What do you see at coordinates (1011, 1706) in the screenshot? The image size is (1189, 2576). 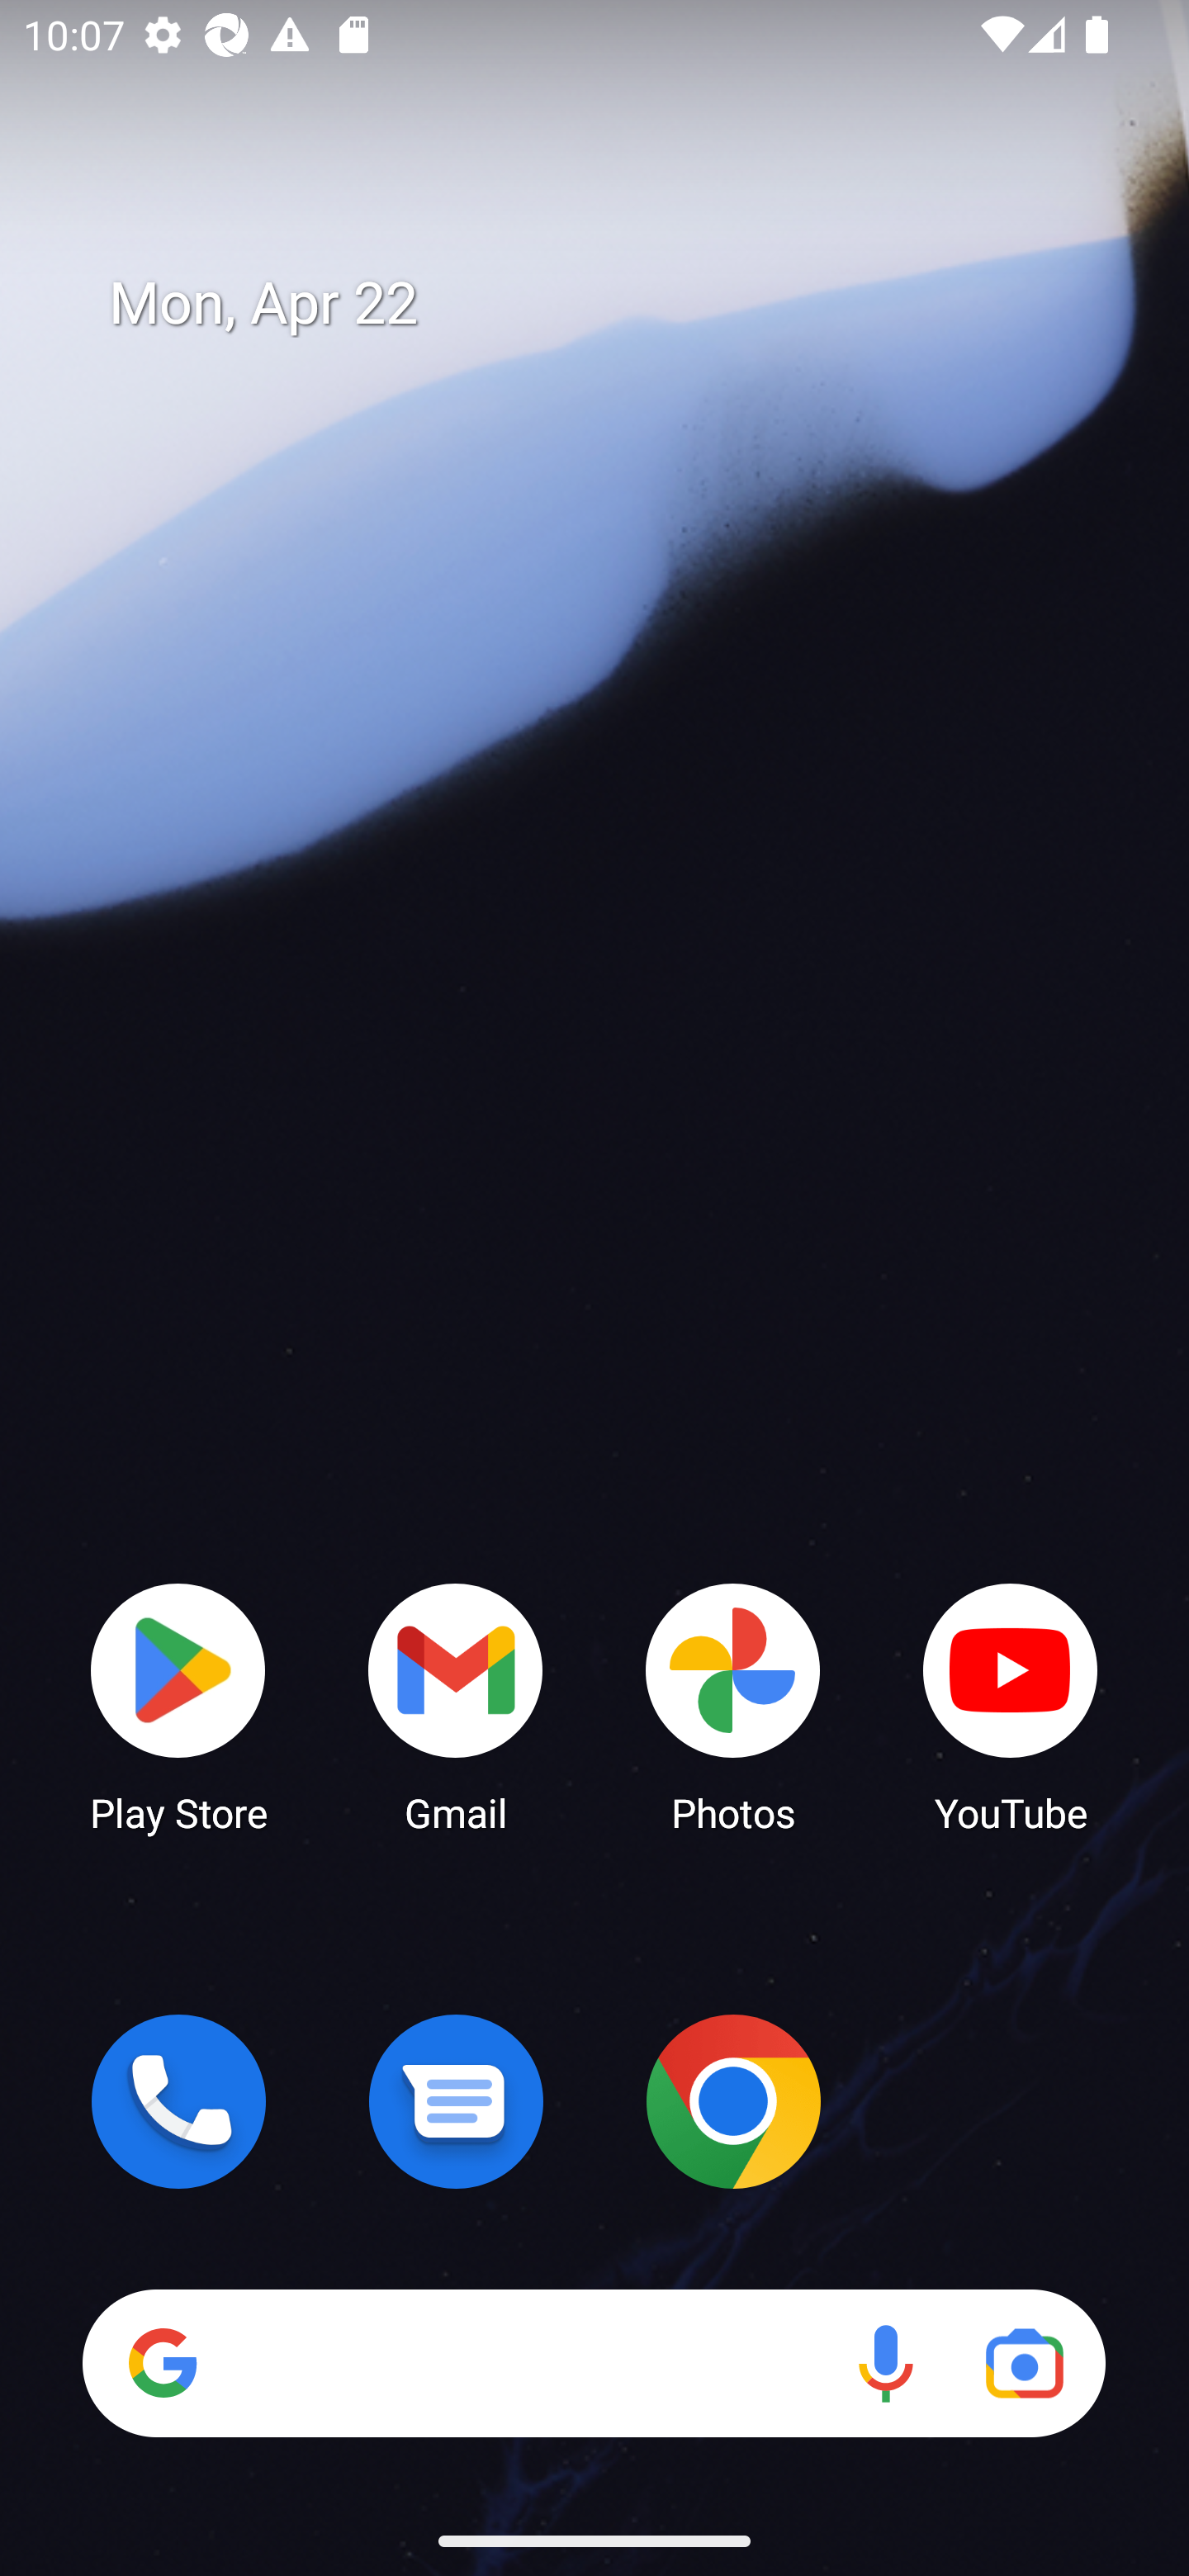 I see `YouTube` at bounding box center [1011, 1706].